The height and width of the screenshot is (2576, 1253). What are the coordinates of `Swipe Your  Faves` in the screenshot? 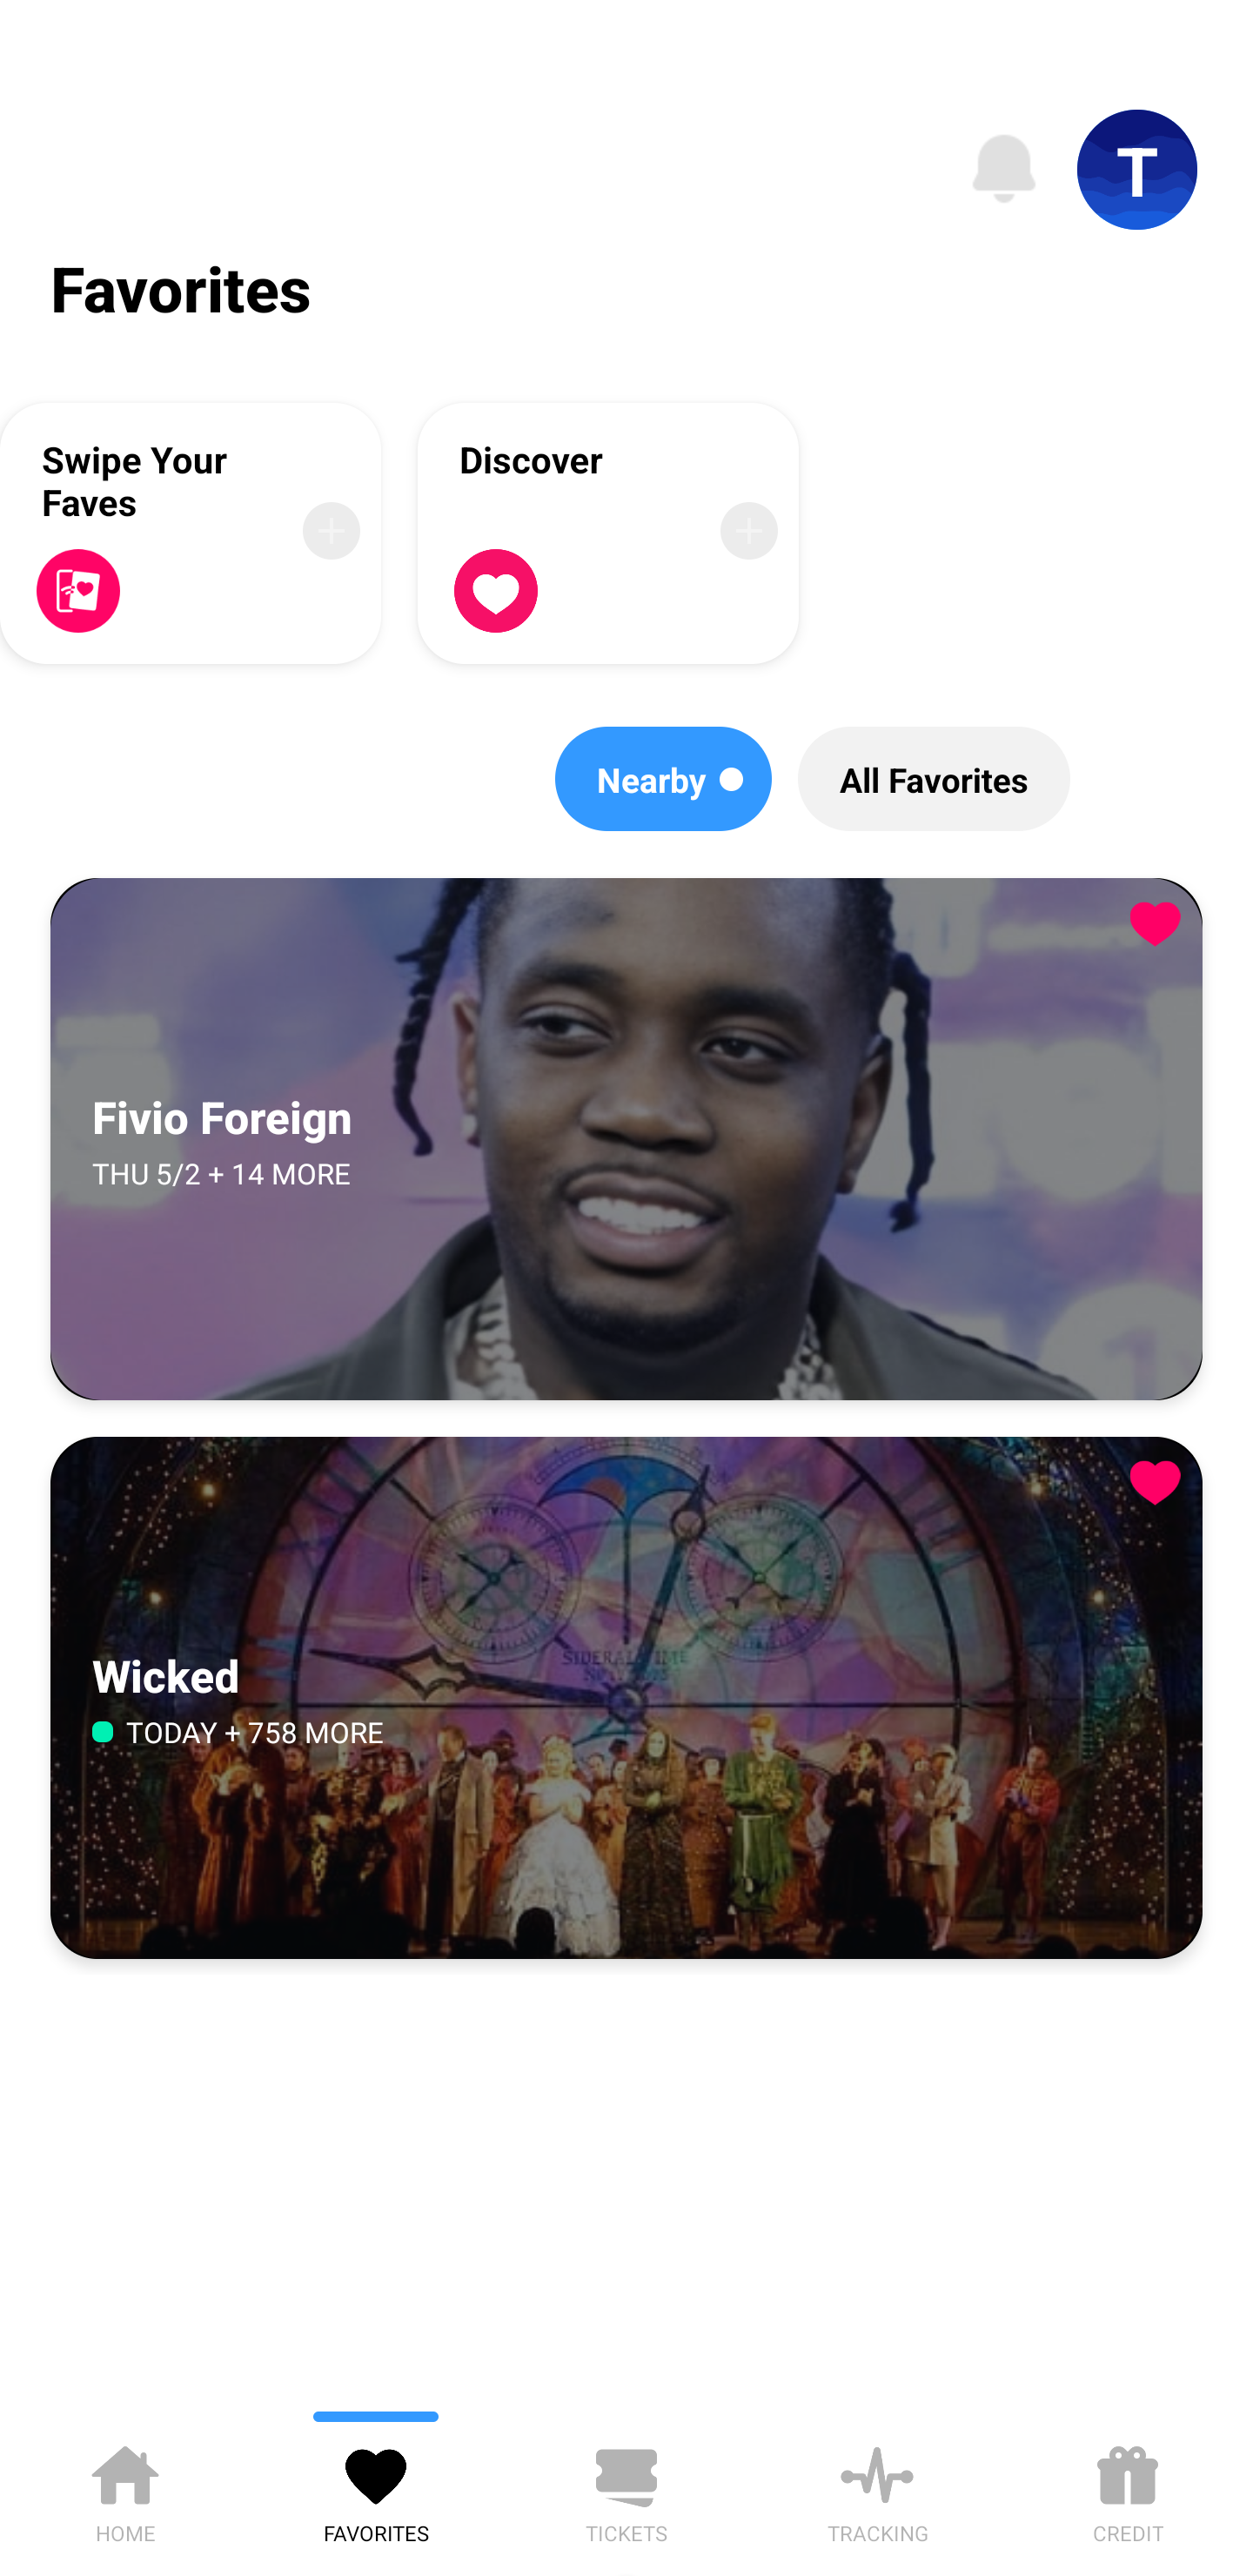 It's located at (190, 533).